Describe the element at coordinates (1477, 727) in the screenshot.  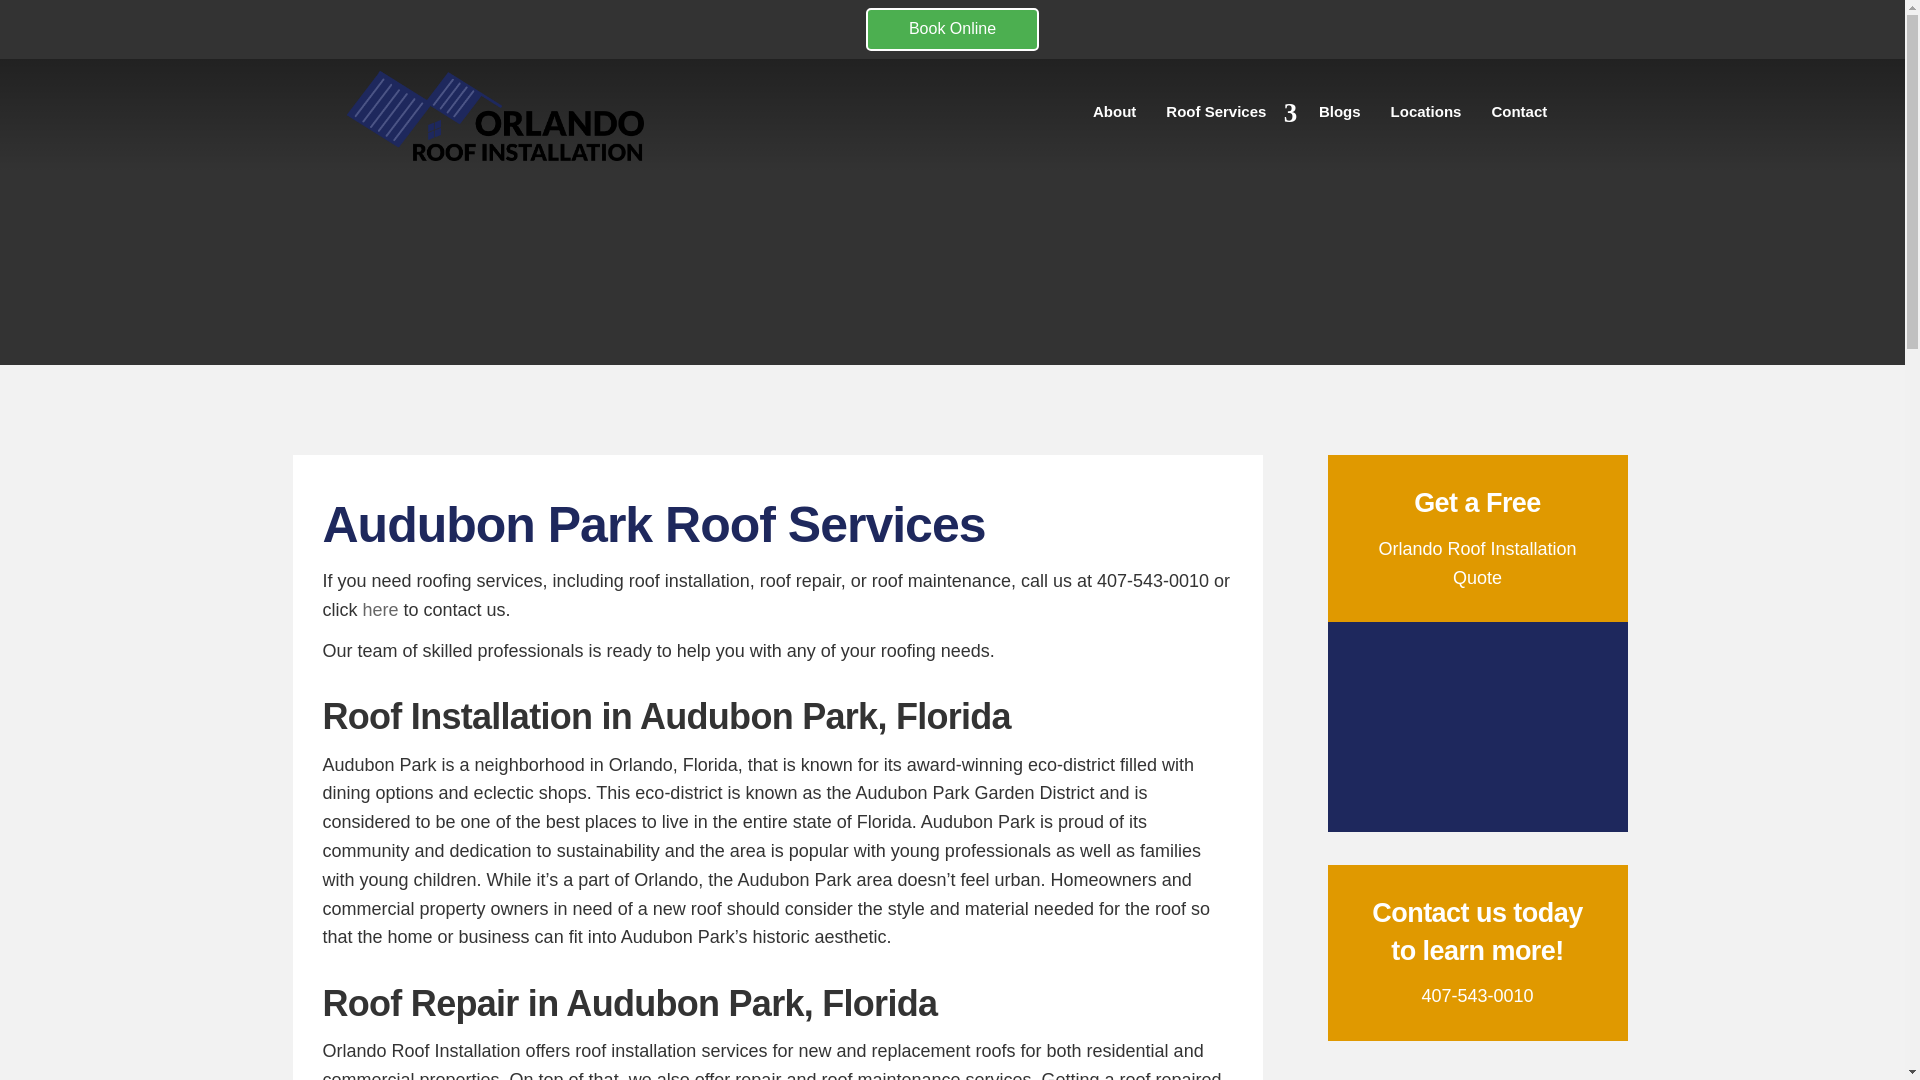
I see `Form 0` at that location.